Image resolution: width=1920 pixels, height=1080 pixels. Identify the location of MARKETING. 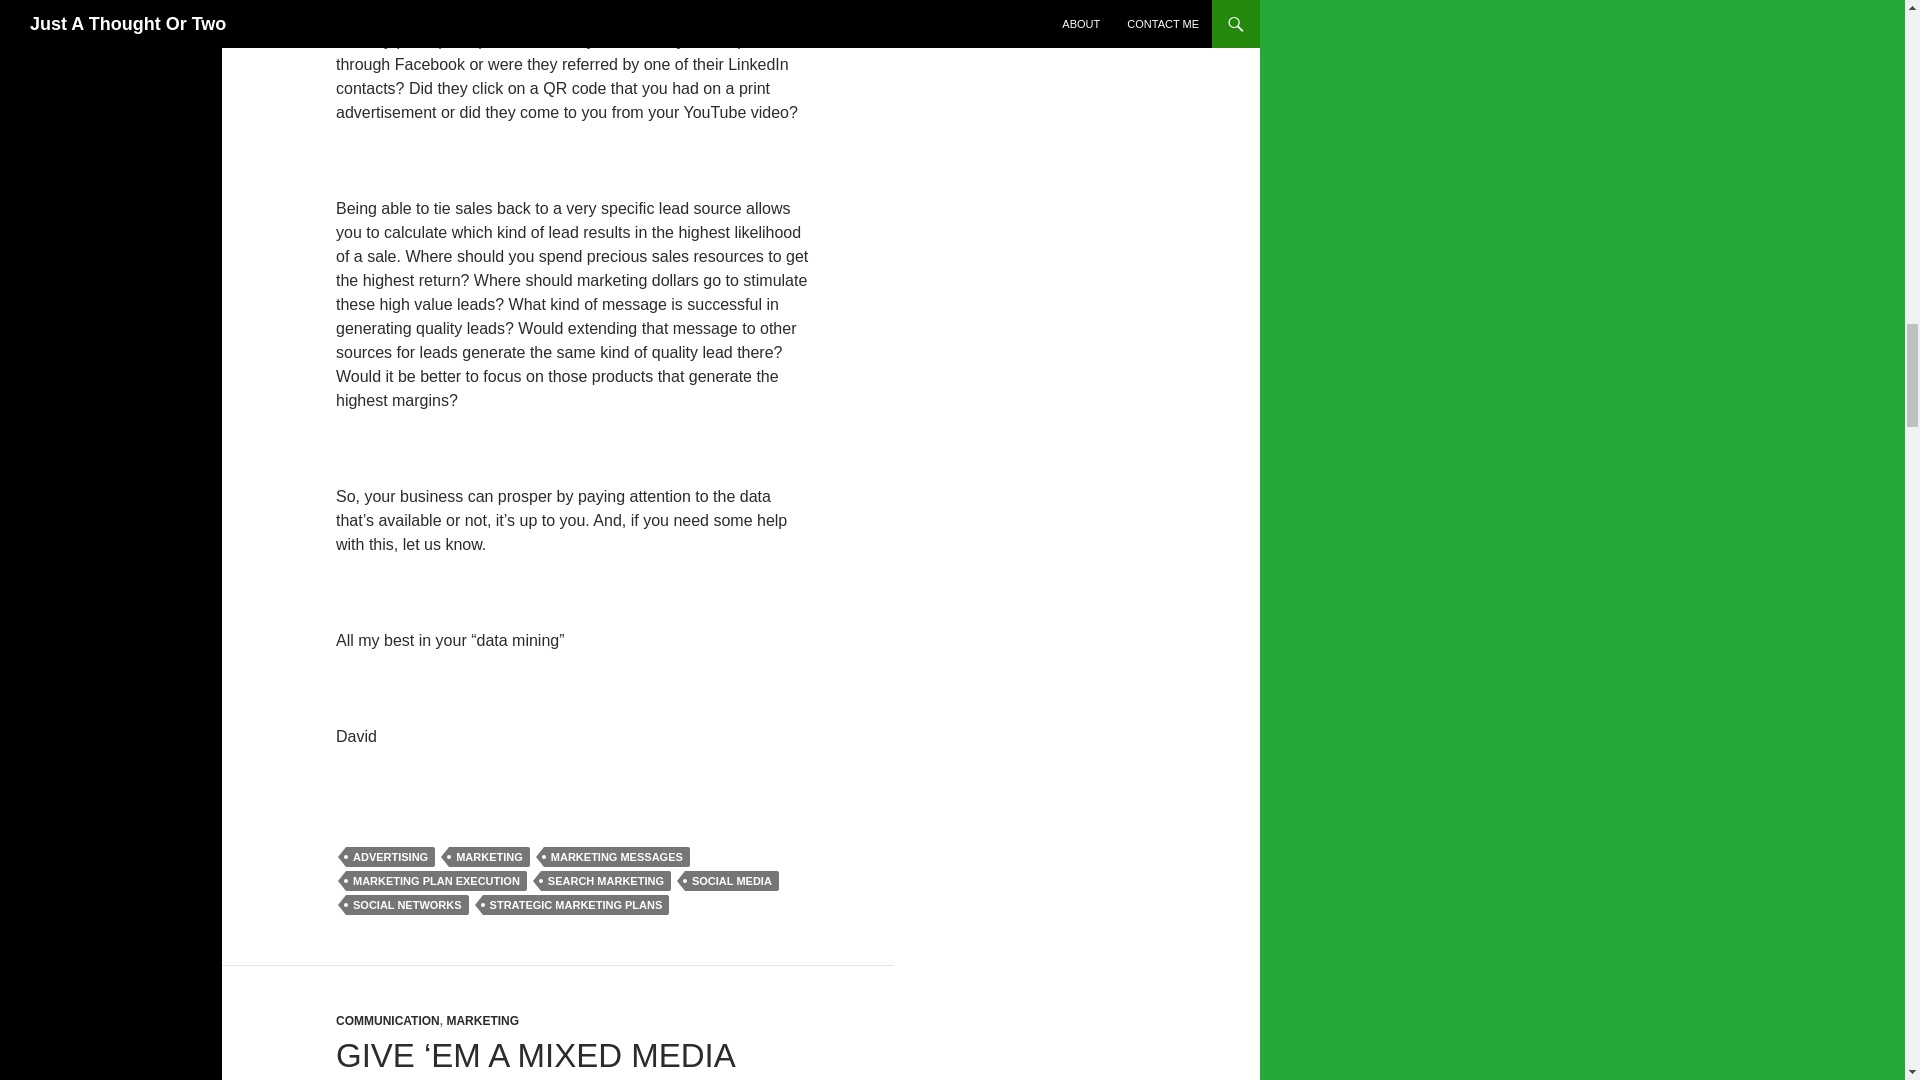
(489, 856).